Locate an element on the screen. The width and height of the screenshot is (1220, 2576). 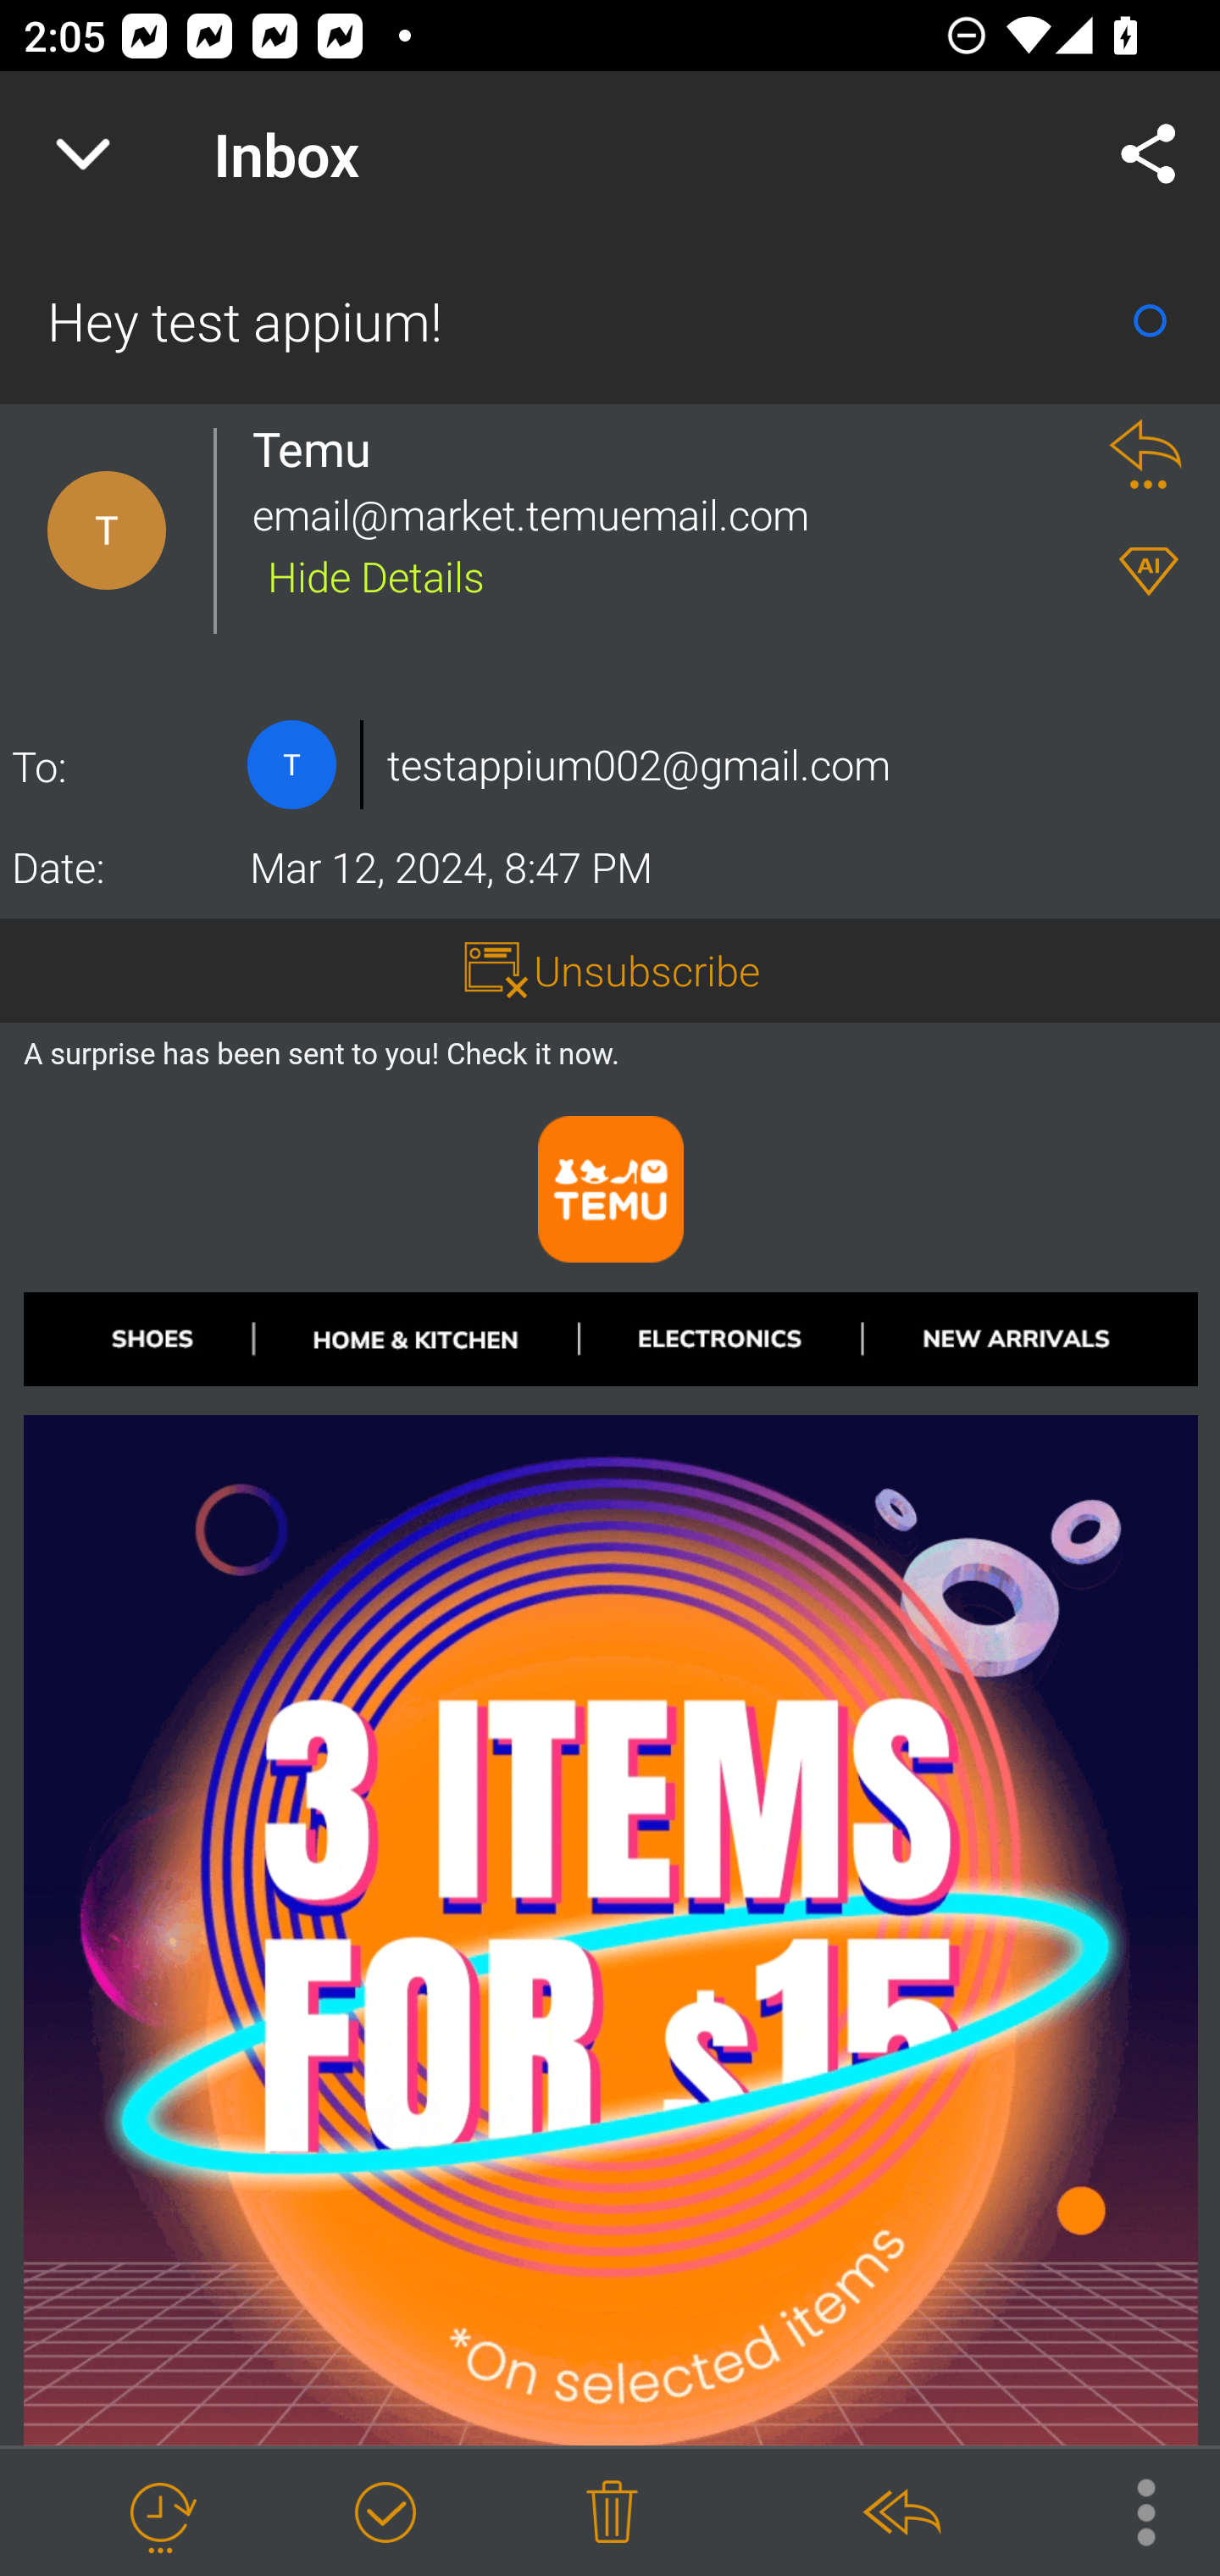
b57e34972bcbfa1b19ebc9d9493bcf96 is located at coordinates (612, 1820).